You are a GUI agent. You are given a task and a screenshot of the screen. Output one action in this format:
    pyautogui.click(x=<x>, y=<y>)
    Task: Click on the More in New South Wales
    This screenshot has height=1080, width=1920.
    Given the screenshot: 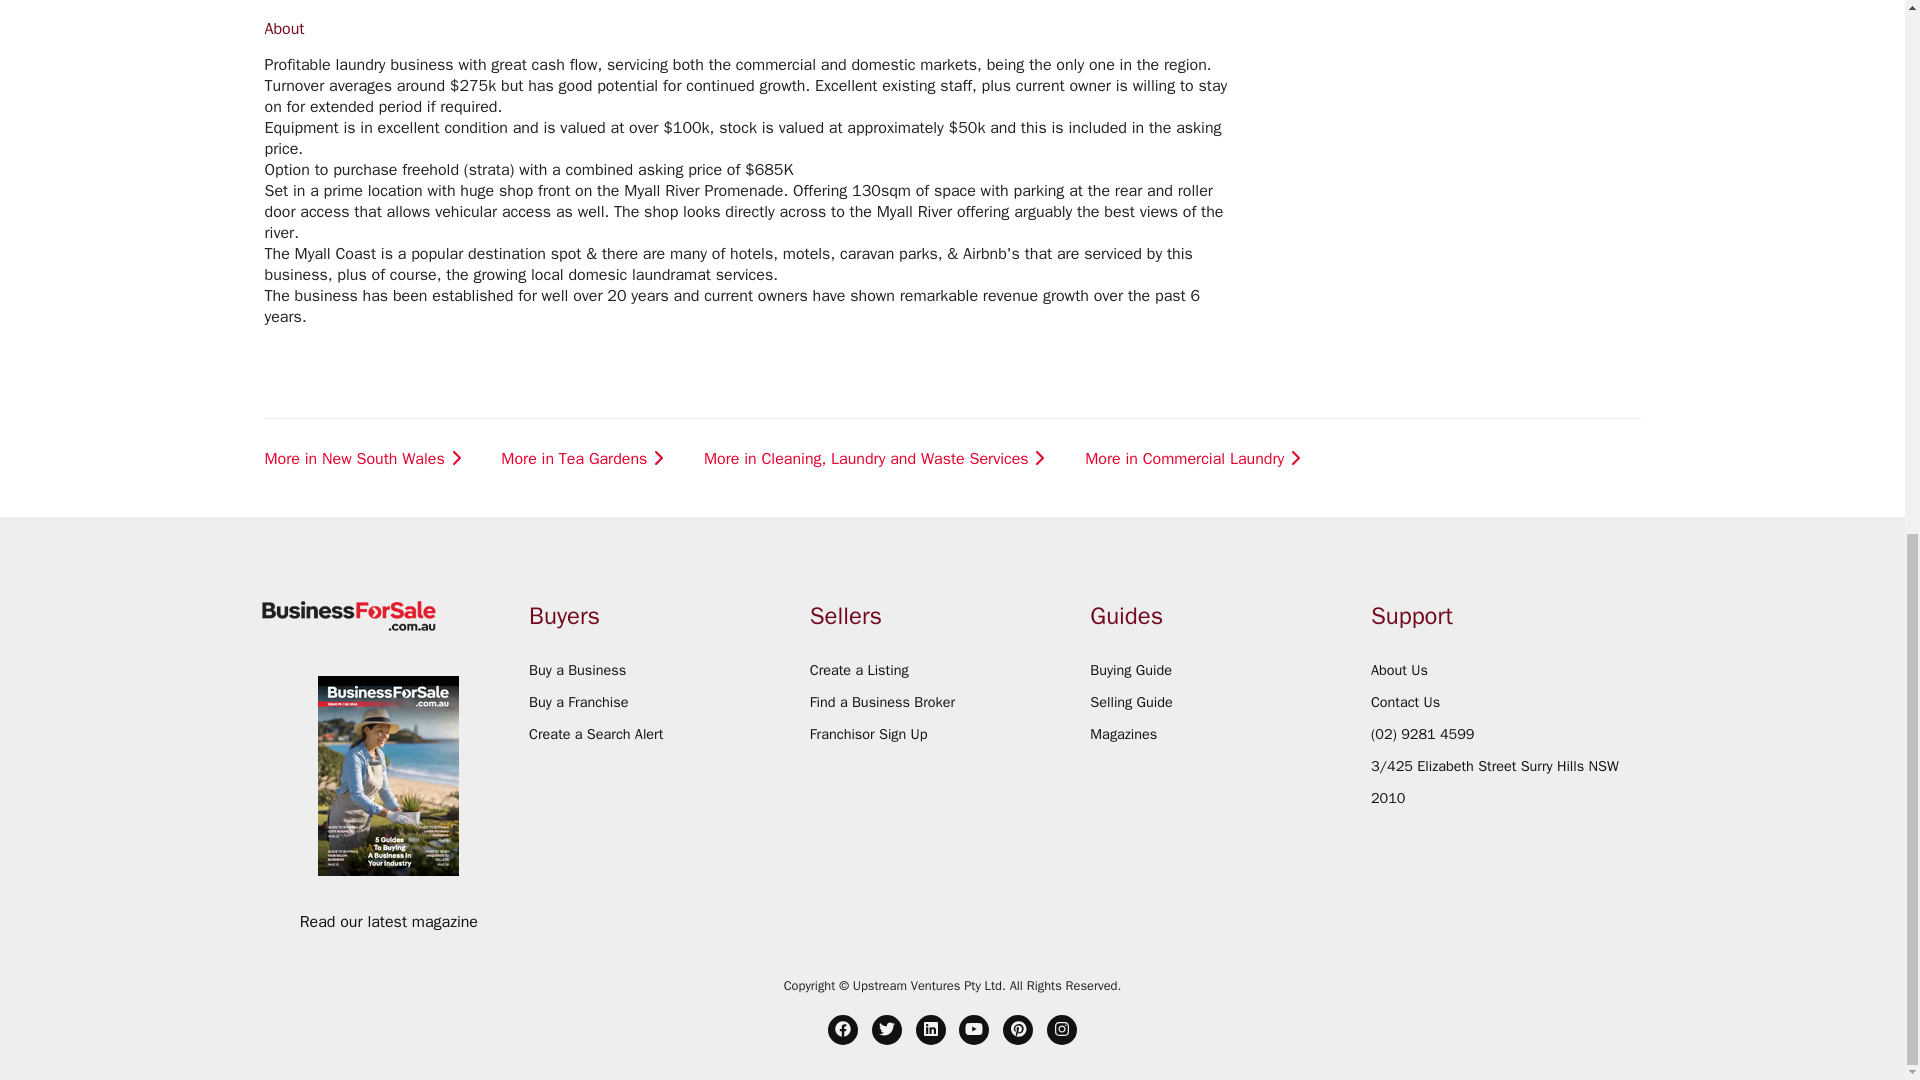 What is the action you would take?
    pyautogui.click(x=365, y=459)
    